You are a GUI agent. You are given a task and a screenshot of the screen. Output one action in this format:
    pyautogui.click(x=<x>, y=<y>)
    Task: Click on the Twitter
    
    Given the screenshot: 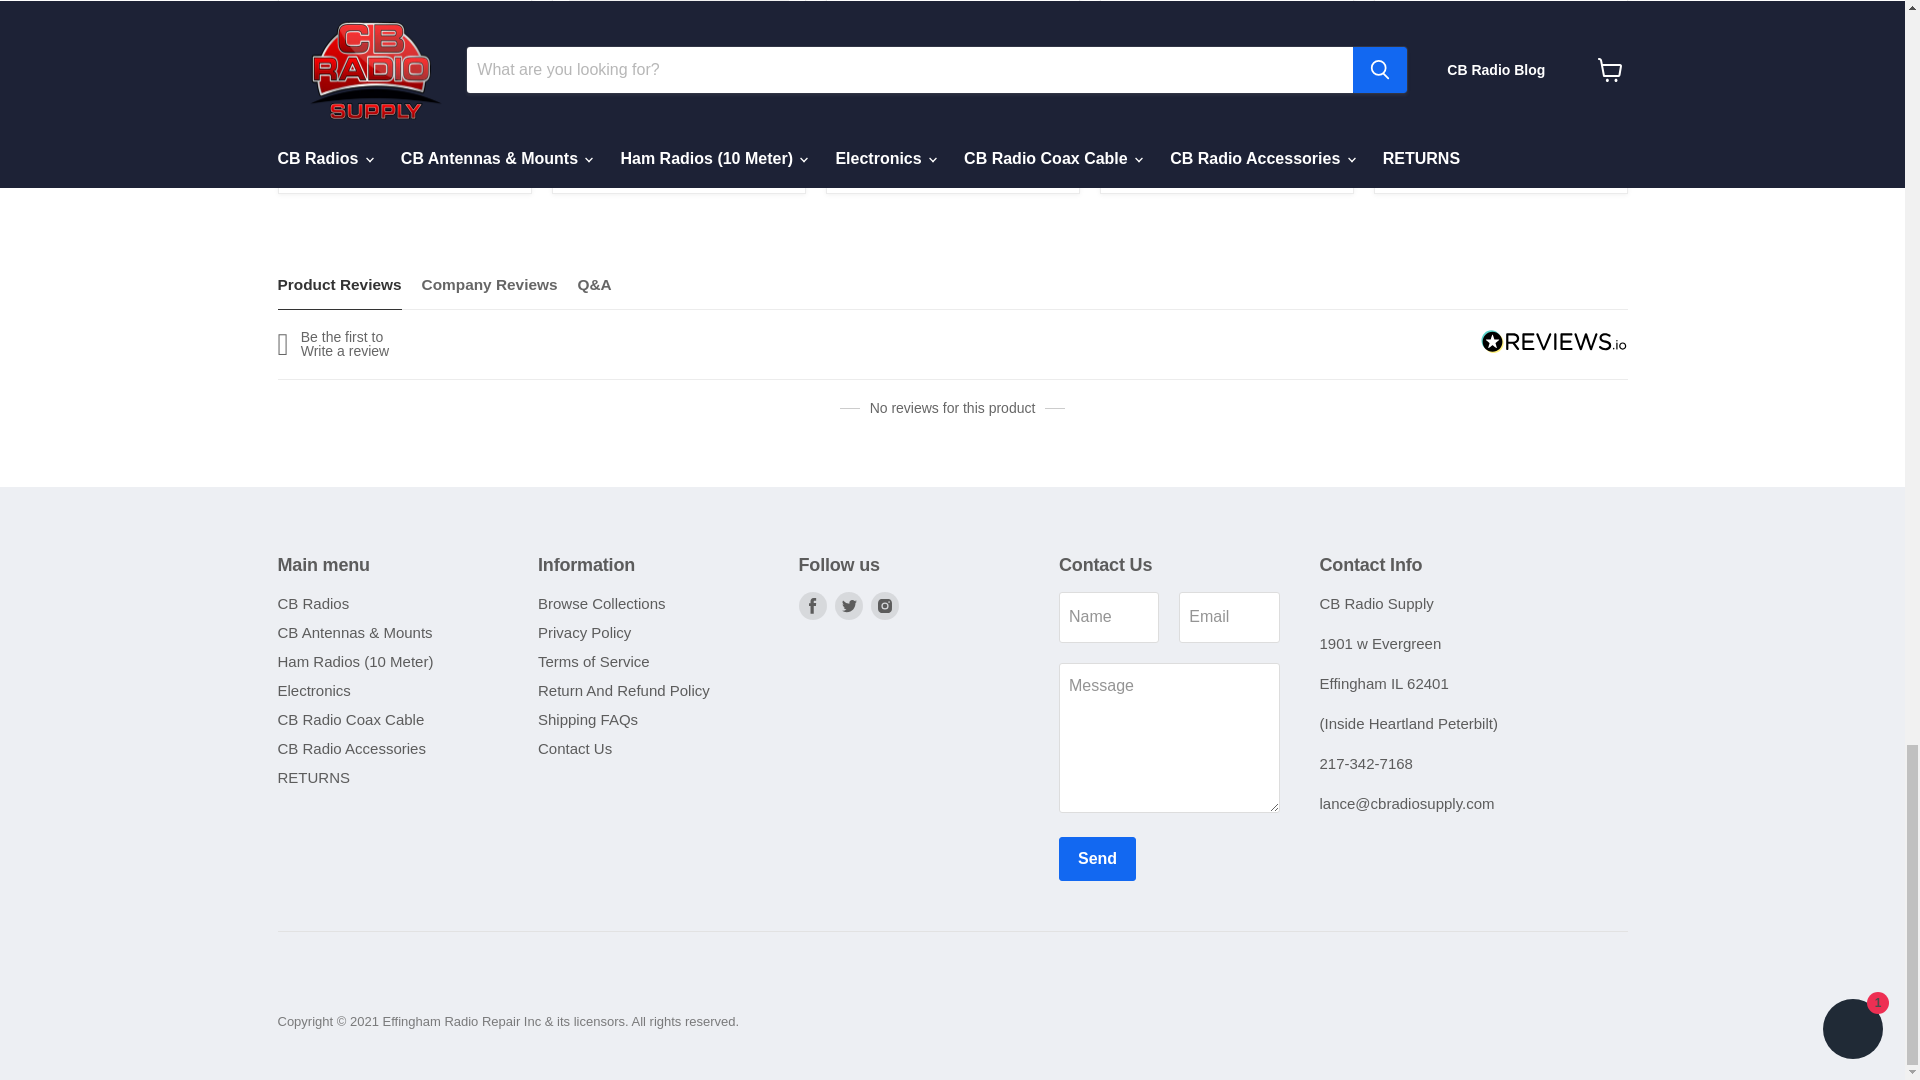 What is the action you would take?
    pyautogui.click(x=848, y=605)
    